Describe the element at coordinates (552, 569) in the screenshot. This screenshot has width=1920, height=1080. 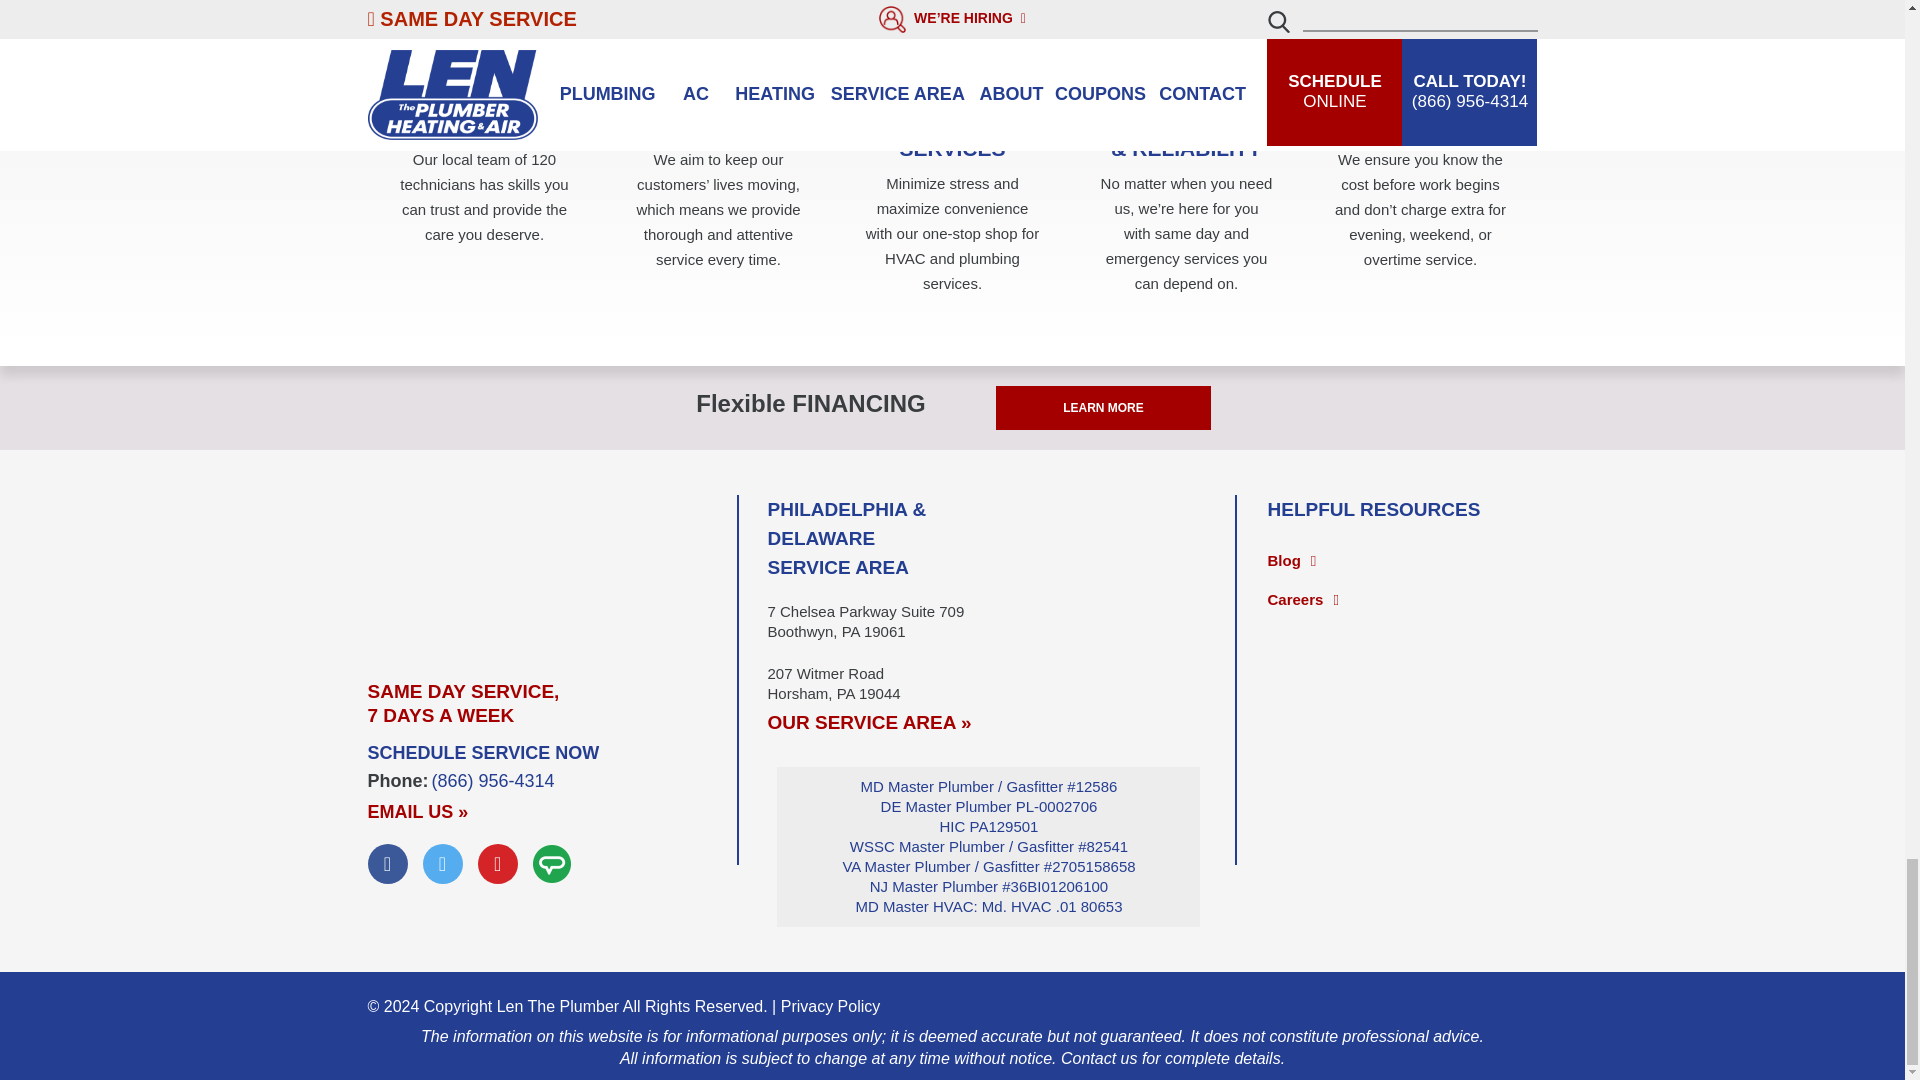
I see `Len The Plumber` at that location.